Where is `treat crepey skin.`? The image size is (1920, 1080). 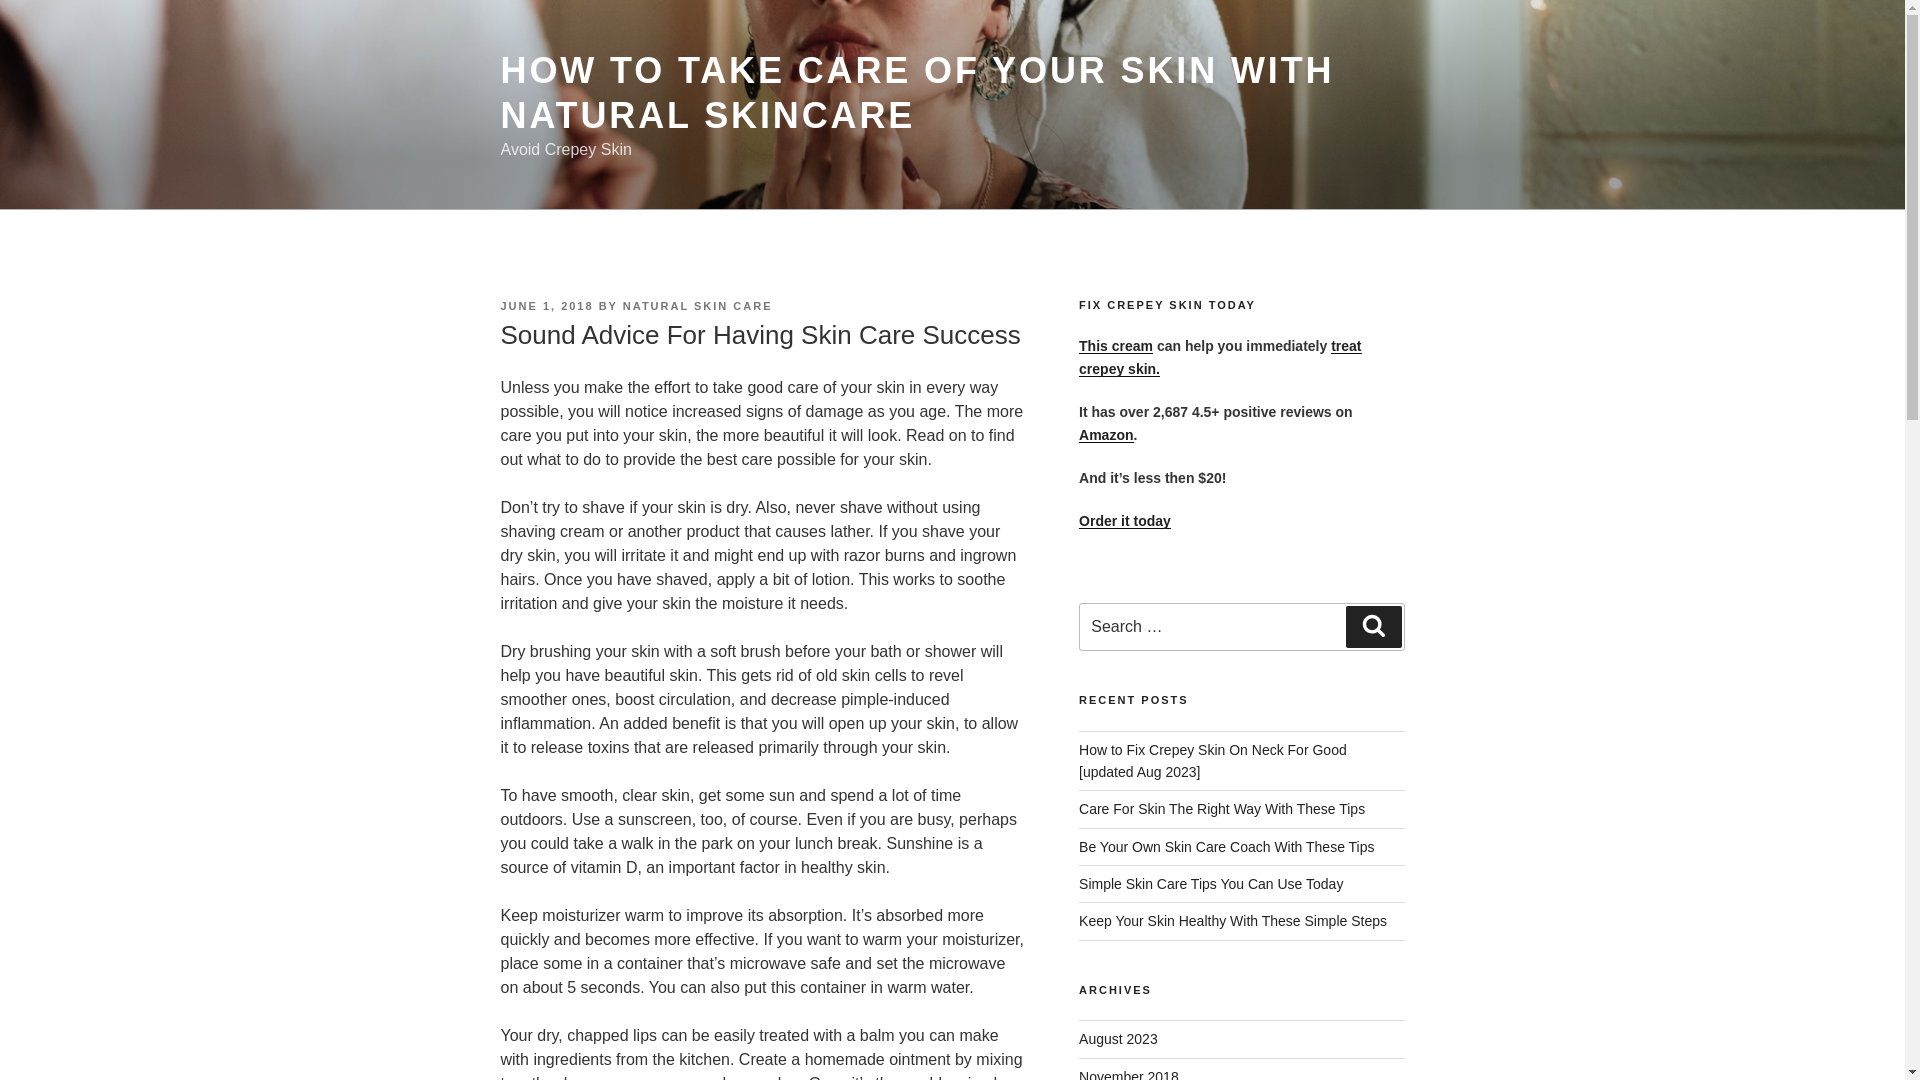
treat crepey skin. is located at coordinates (1220, 356).